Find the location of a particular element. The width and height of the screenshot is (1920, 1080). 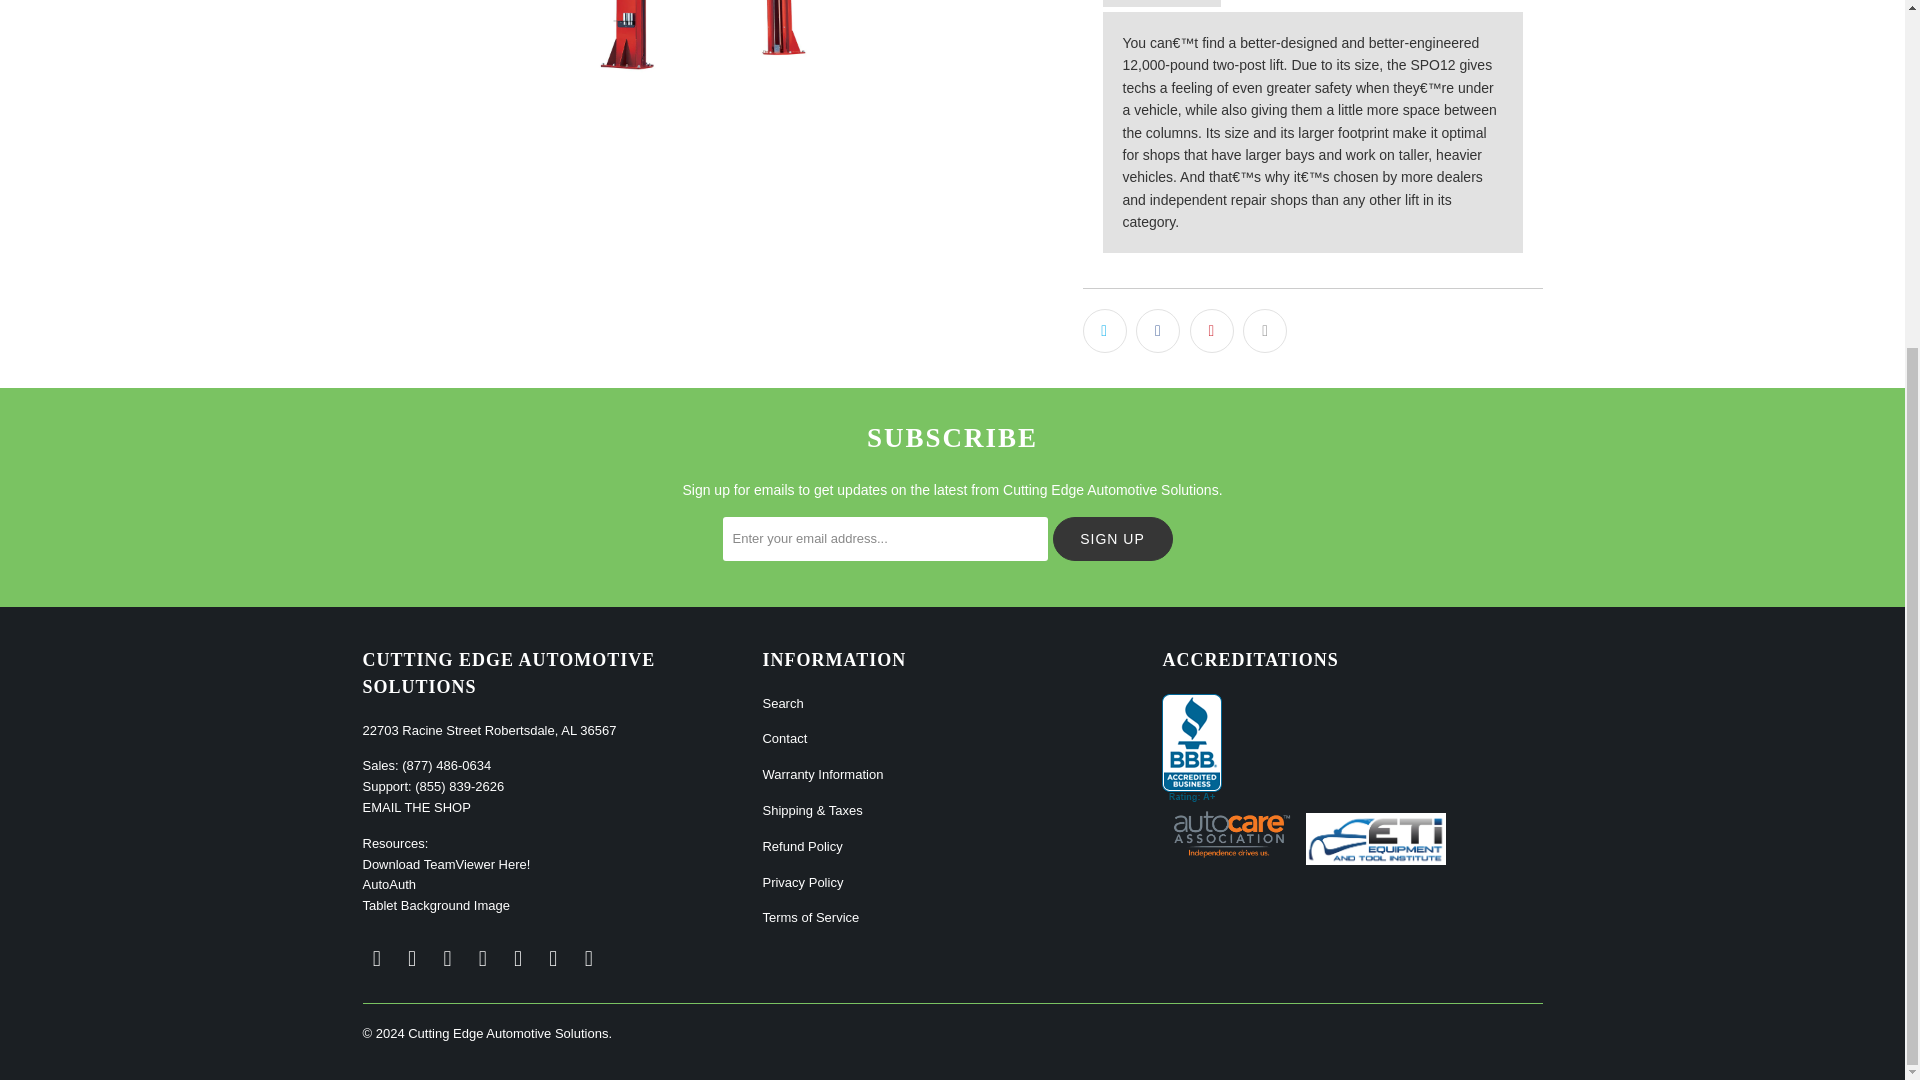

Sign Up is located at coordinates (1112, 538).